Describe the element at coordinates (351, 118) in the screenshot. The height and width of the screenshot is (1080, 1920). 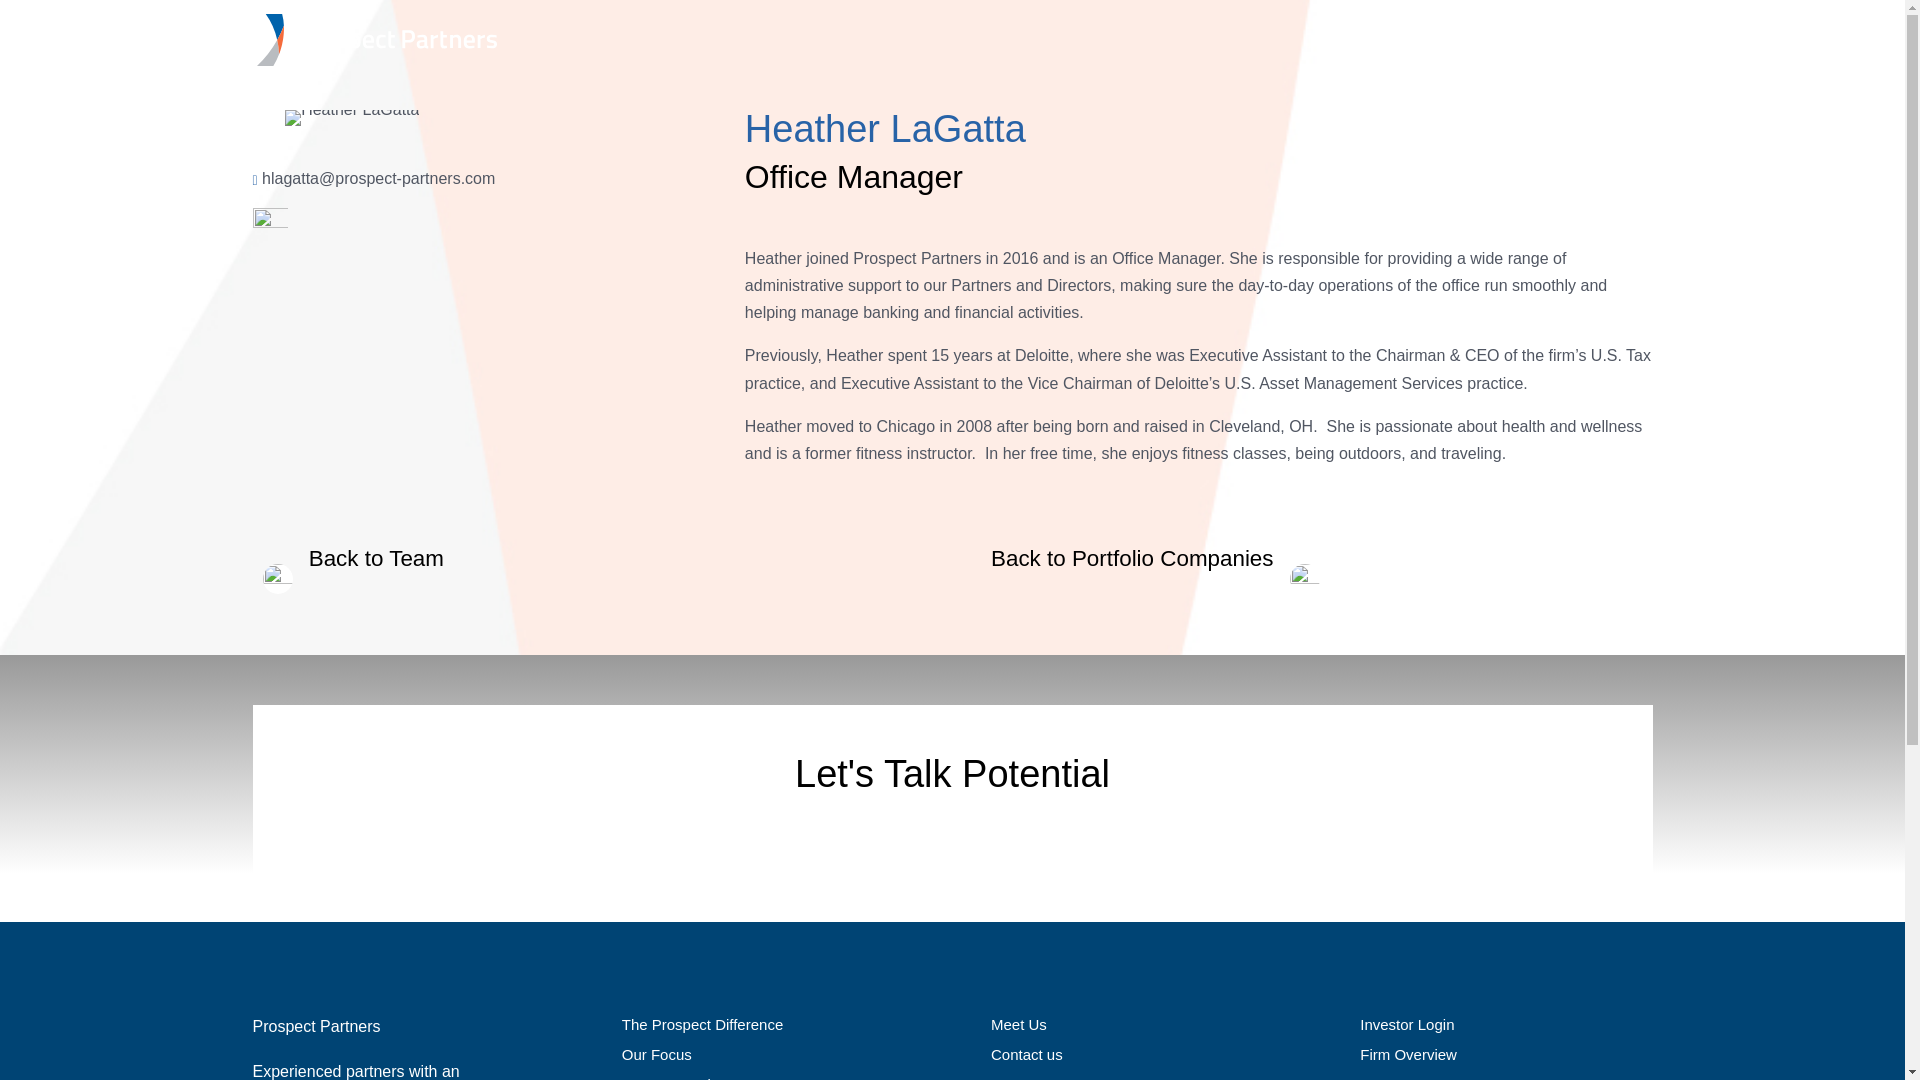
I see `Heather LaGatta` at that location.